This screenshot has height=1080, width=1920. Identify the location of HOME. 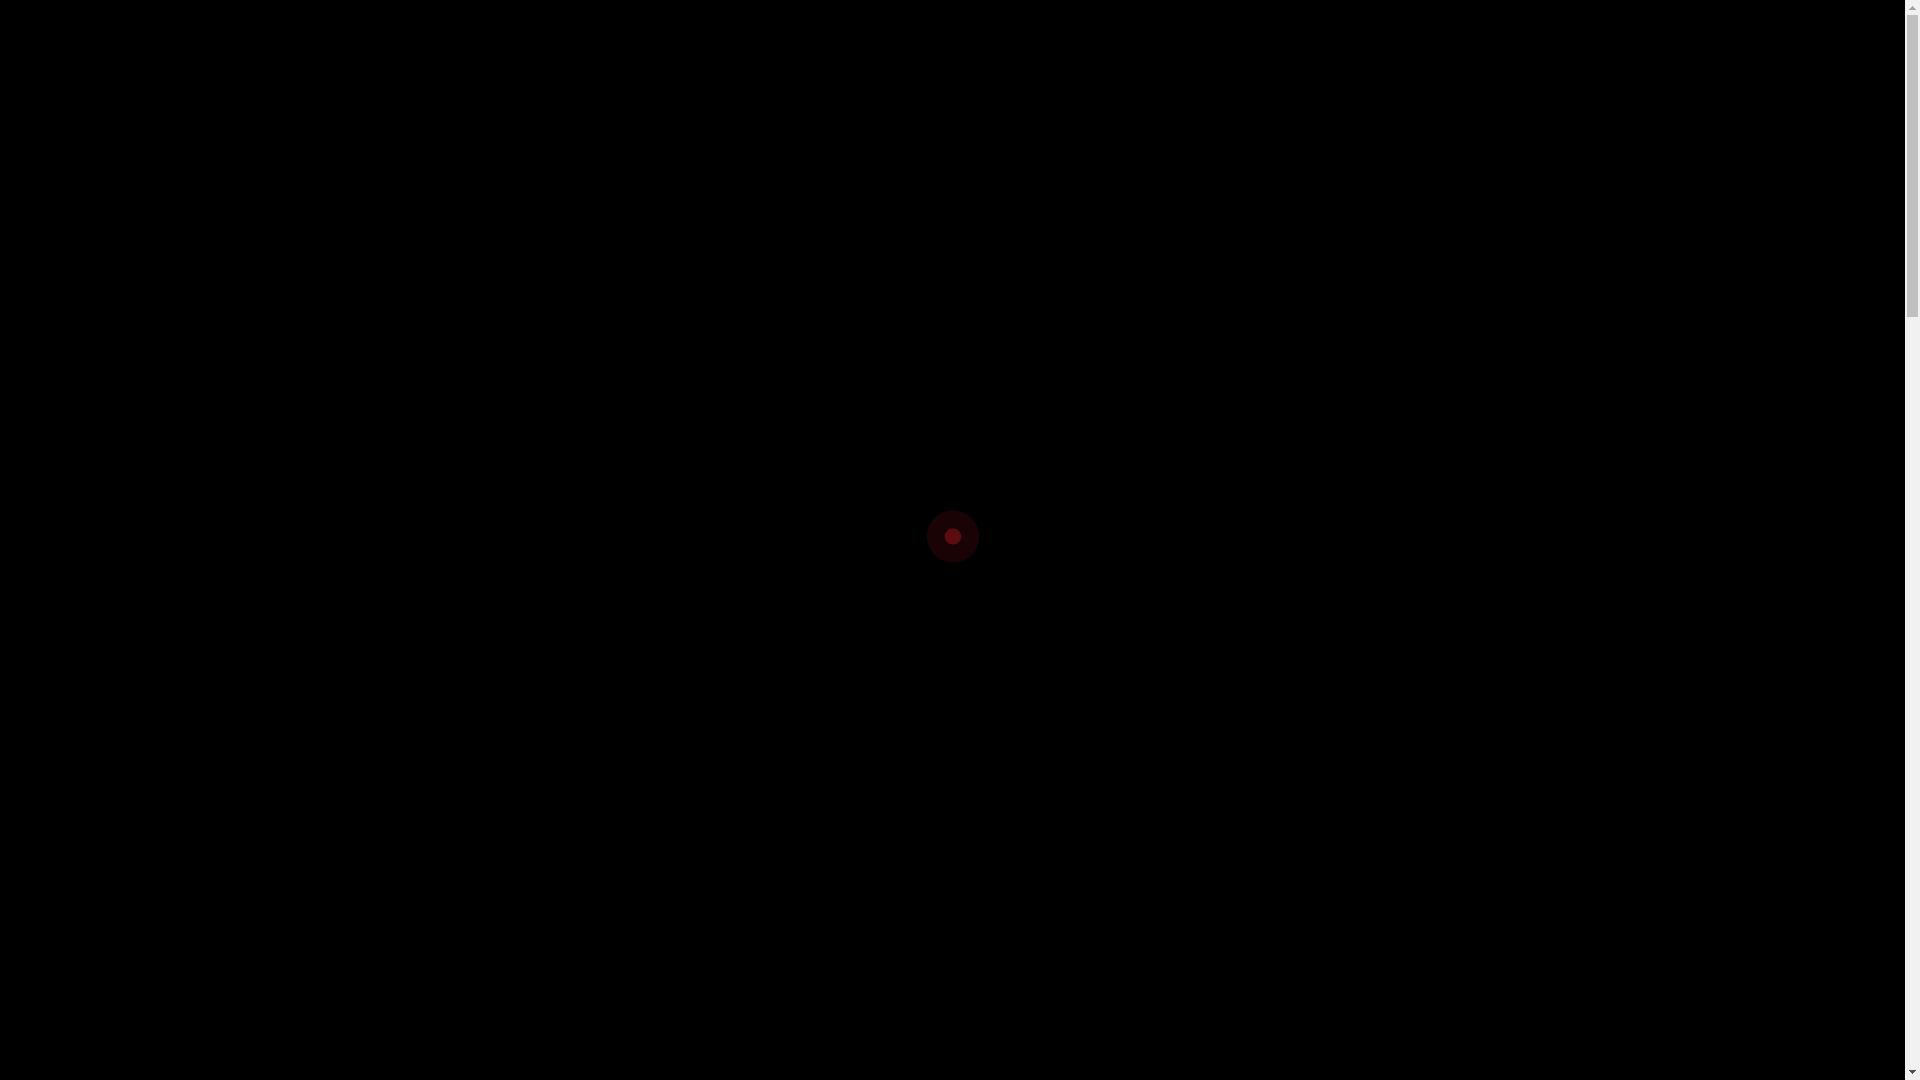
(612, 234).